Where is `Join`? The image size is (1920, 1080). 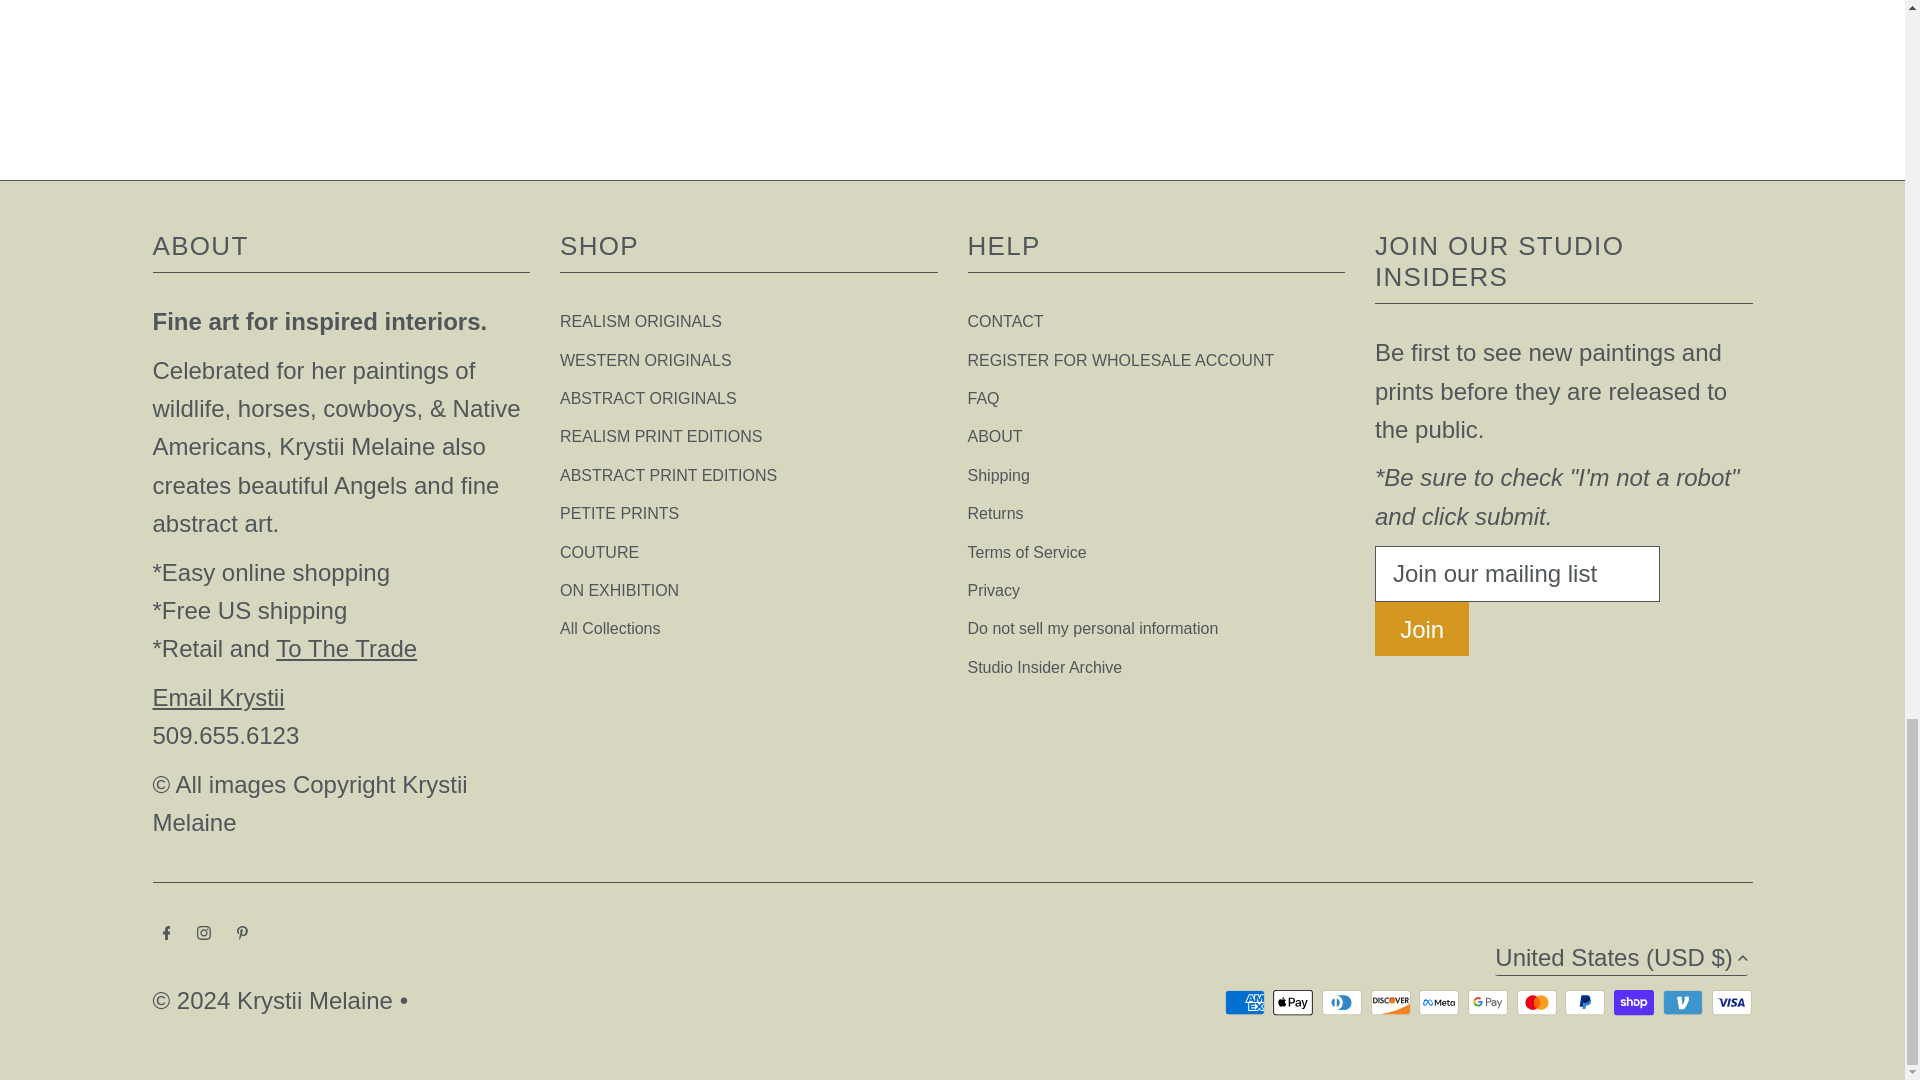 Join is located at coordinates (1421, 628).